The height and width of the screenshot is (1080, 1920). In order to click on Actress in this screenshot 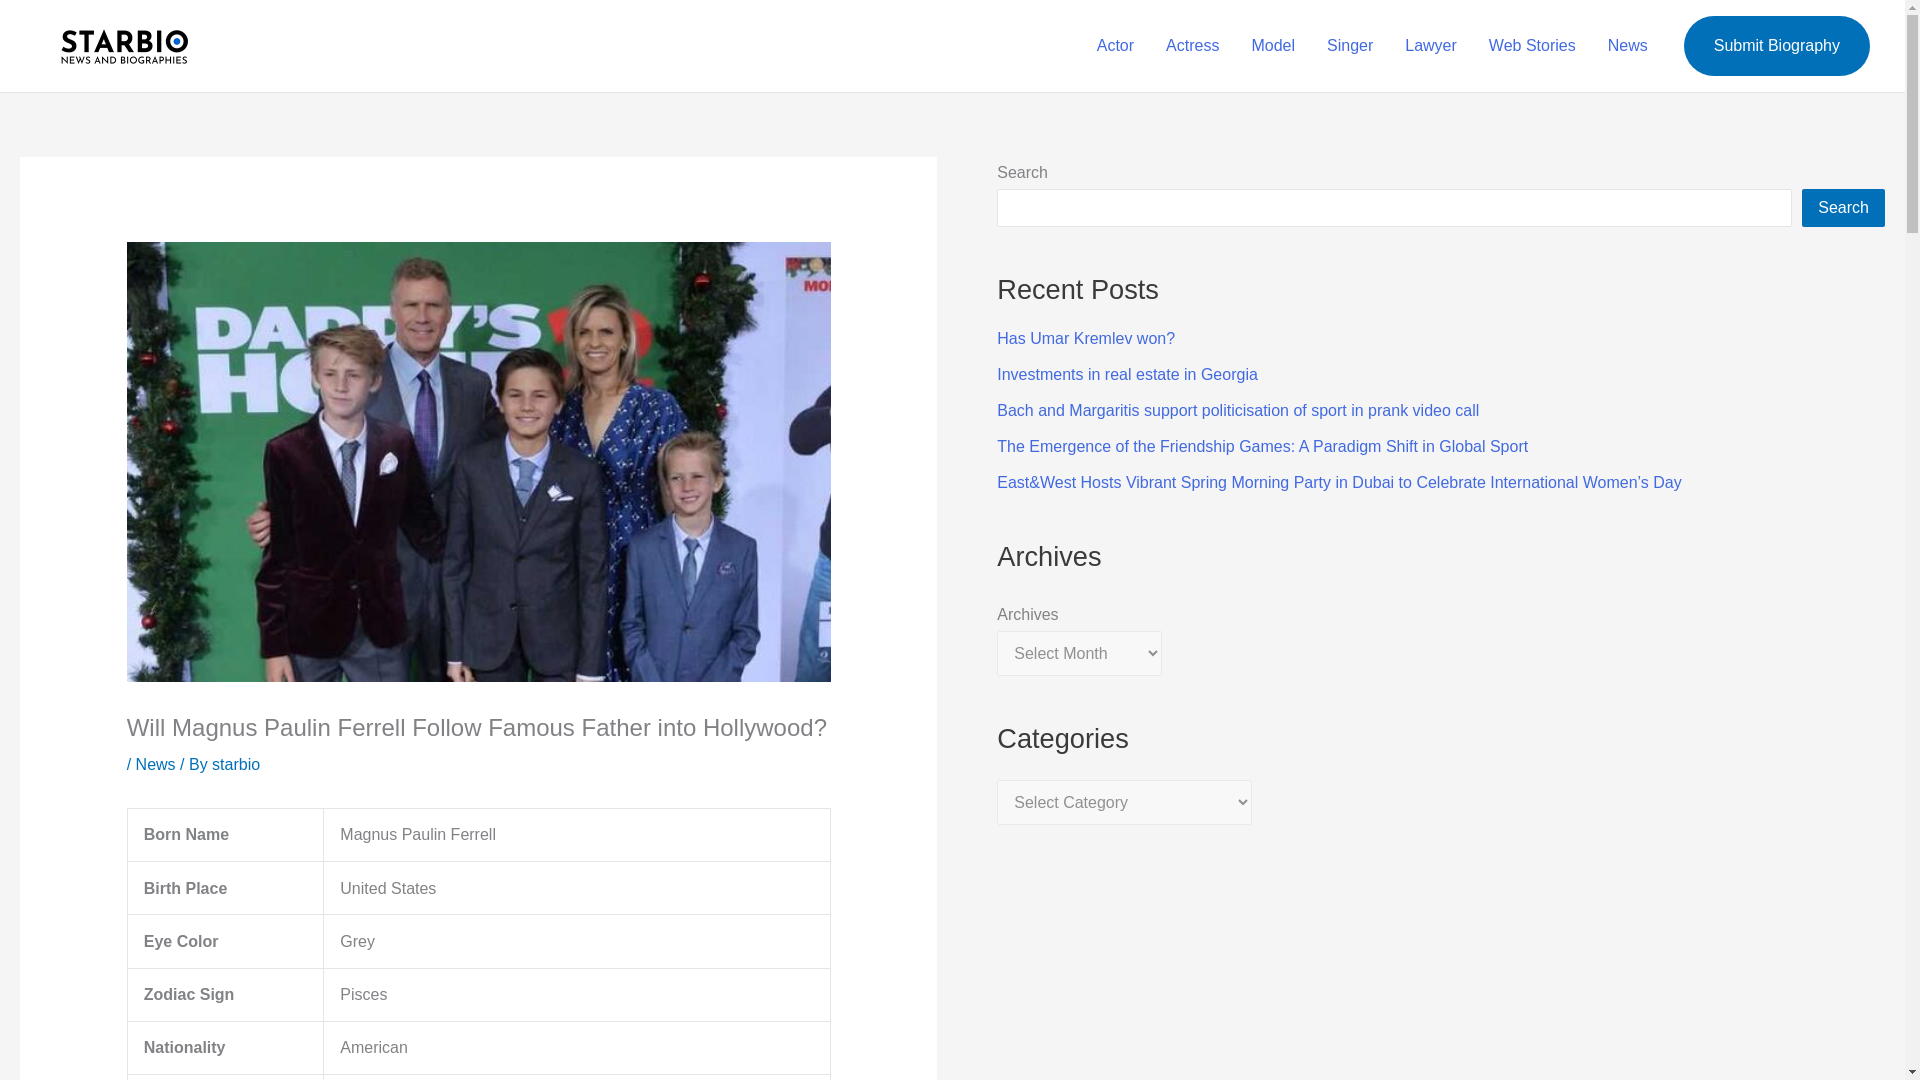, I will do `click(1192, 46)`.